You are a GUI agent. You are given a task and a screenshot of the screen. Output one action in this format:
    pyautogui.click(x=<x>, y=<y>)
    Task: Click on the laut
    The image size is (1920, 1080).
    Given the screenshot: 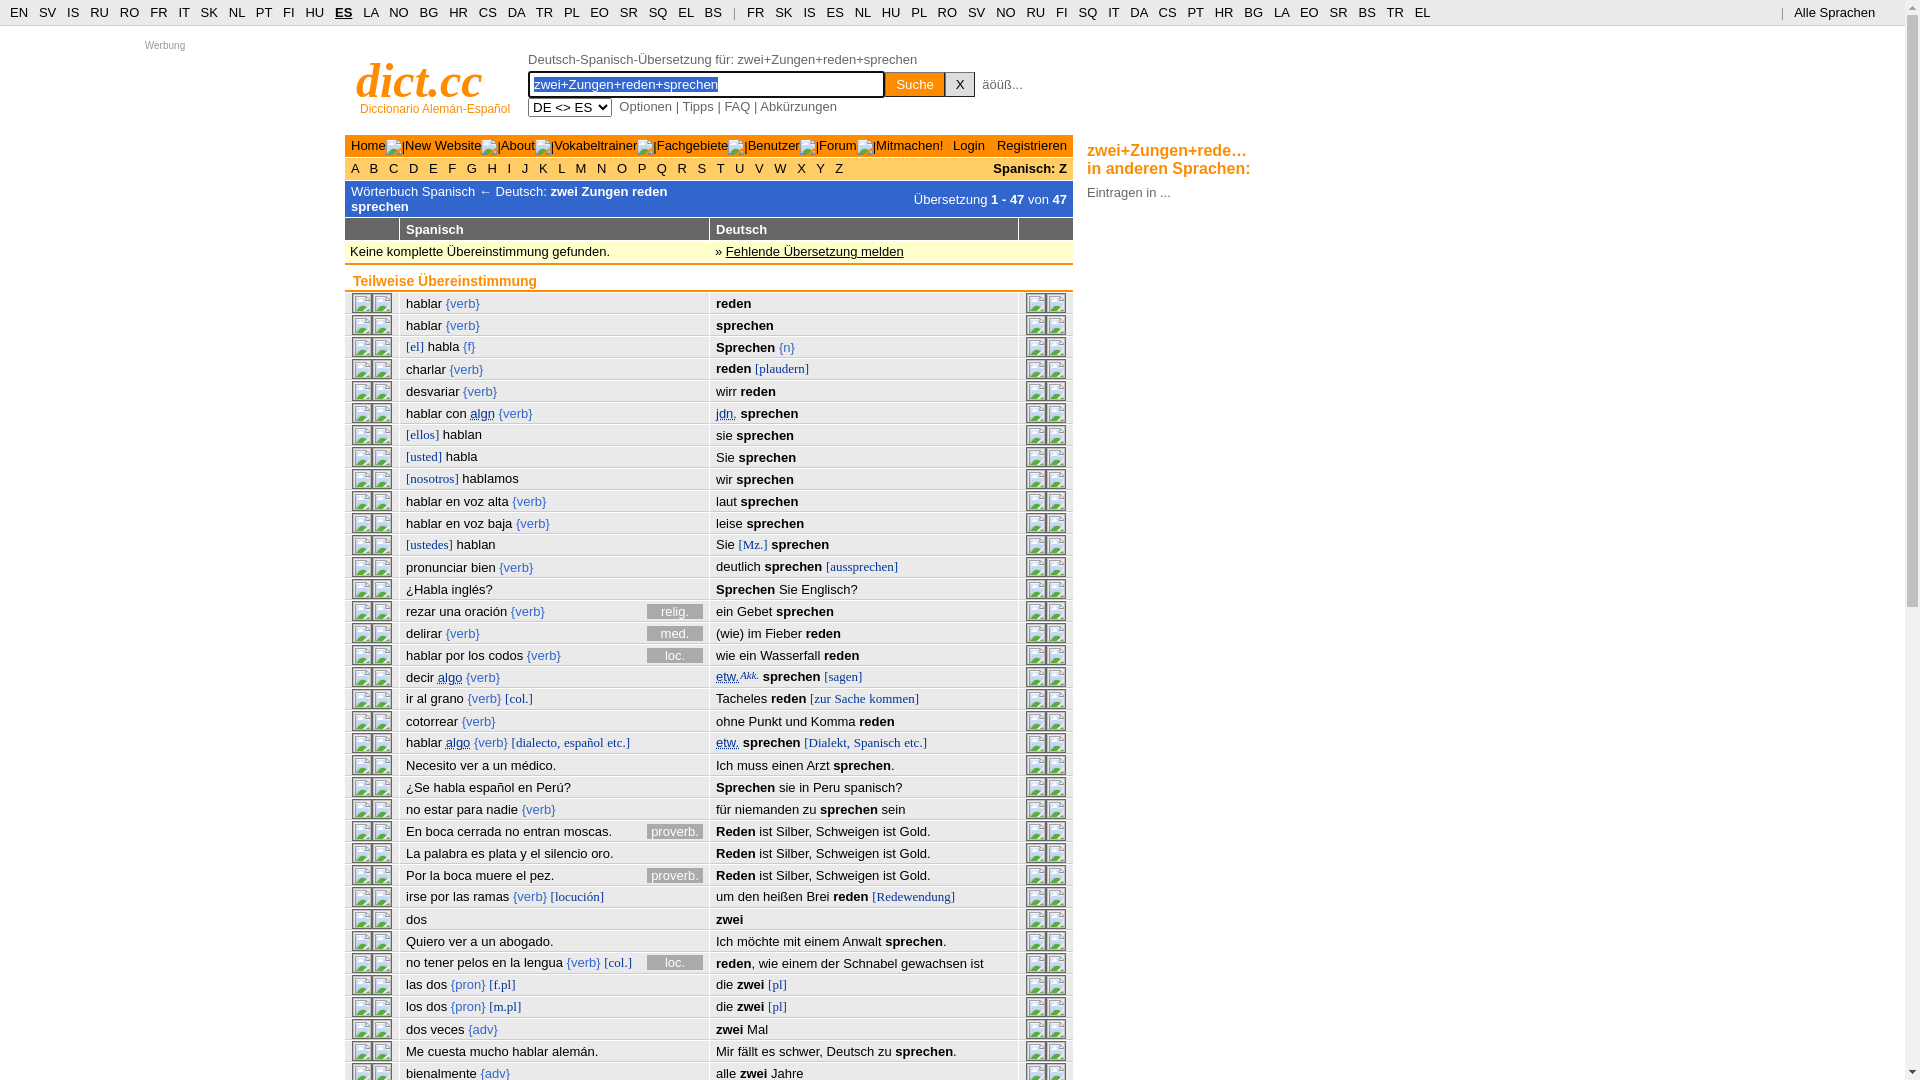 What is the action you would take?
    pyautogui.click(x=726, y=501)
    